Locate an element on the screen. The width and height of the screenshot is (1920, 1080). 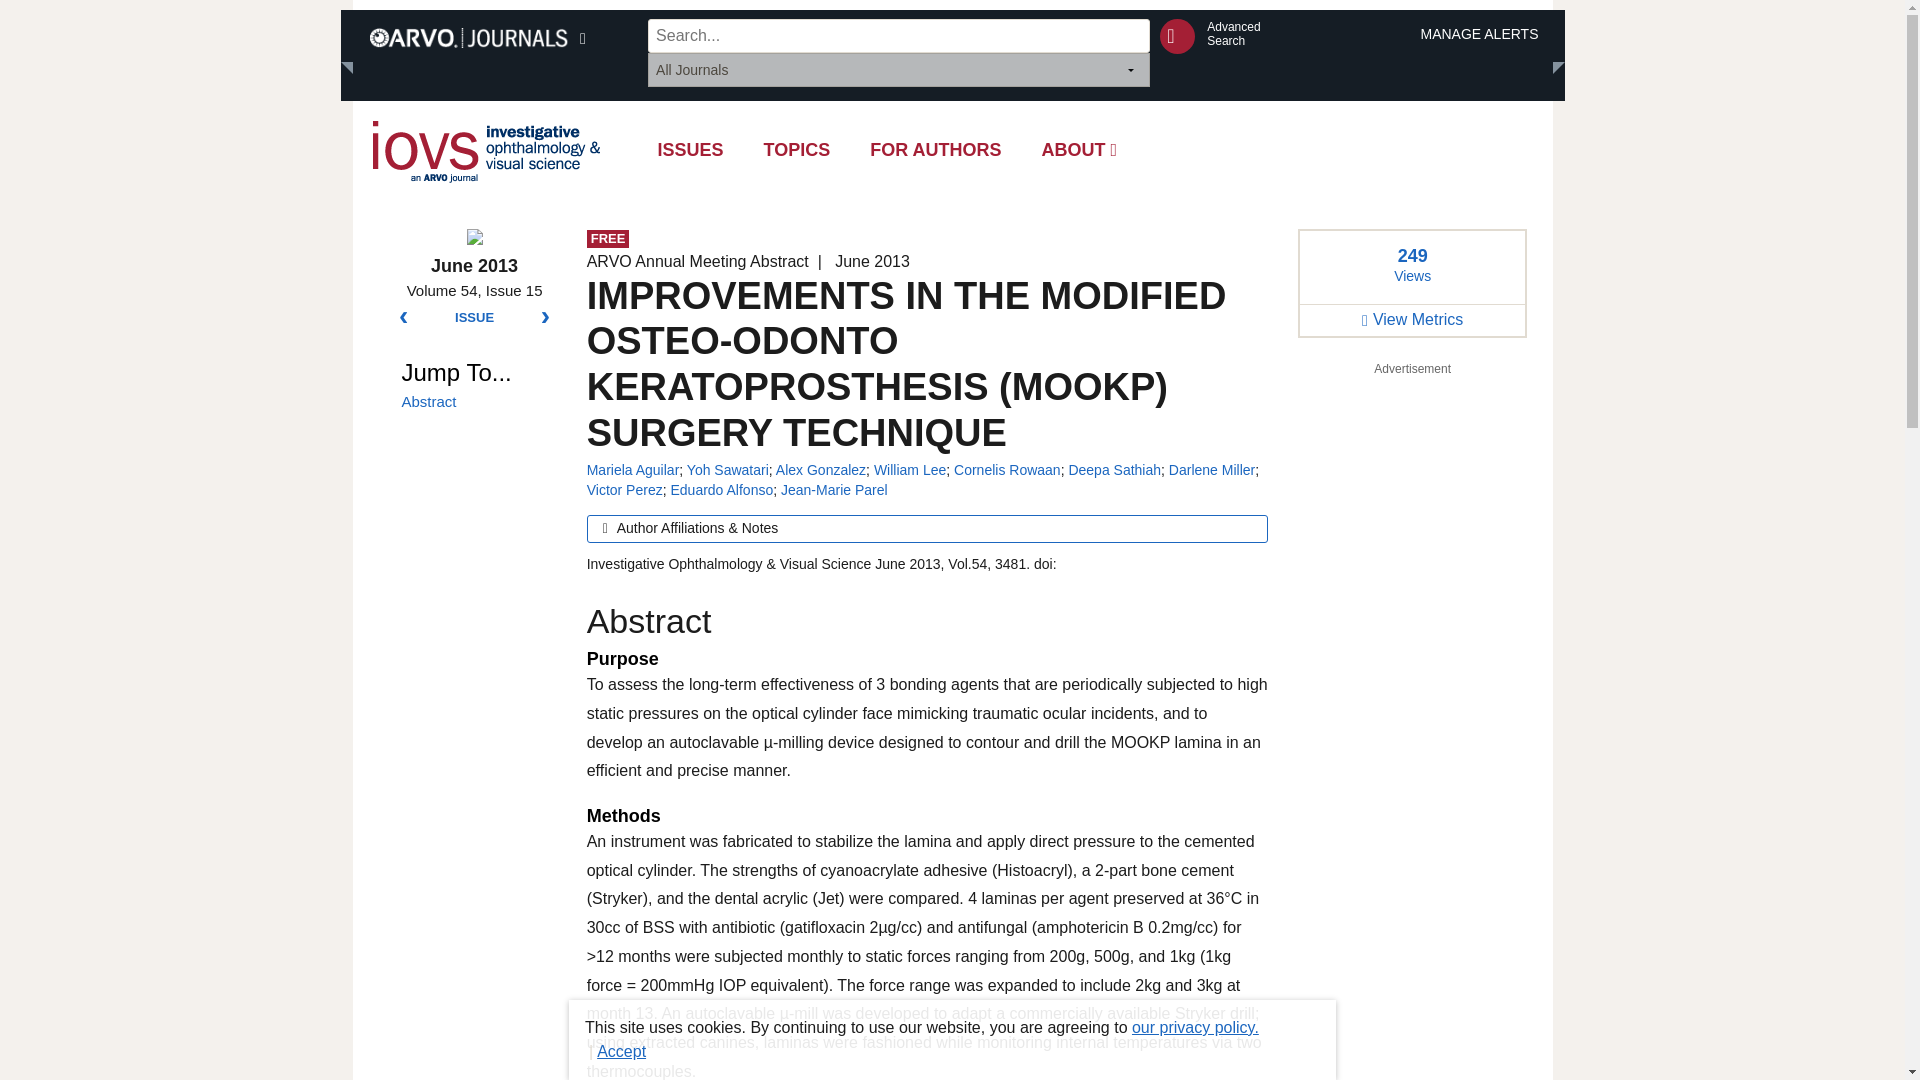
Abstract is located at coordinates (478, 402).